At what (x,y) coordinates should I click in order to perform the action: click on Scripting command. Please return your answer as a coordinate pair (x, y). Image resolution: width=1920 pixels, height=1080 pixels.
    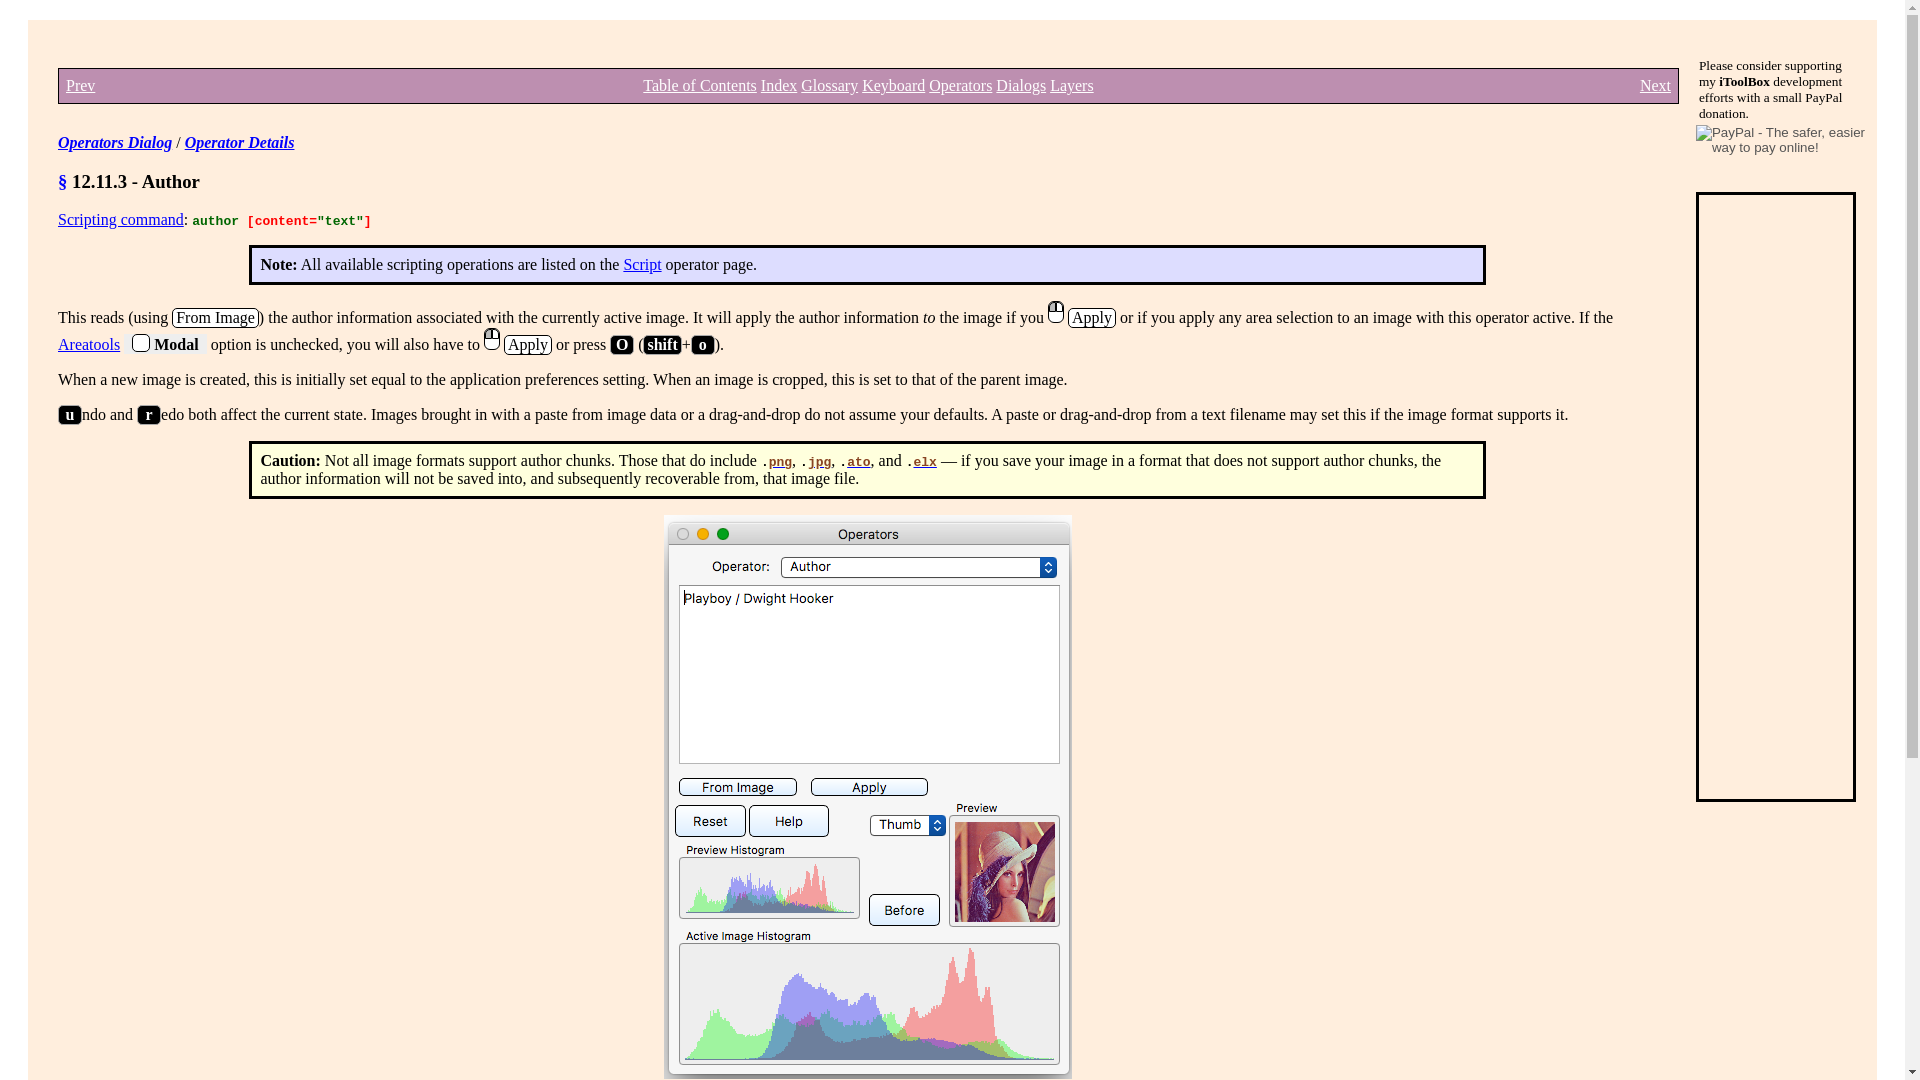
    Looking at the image, I should click on (120, 218).